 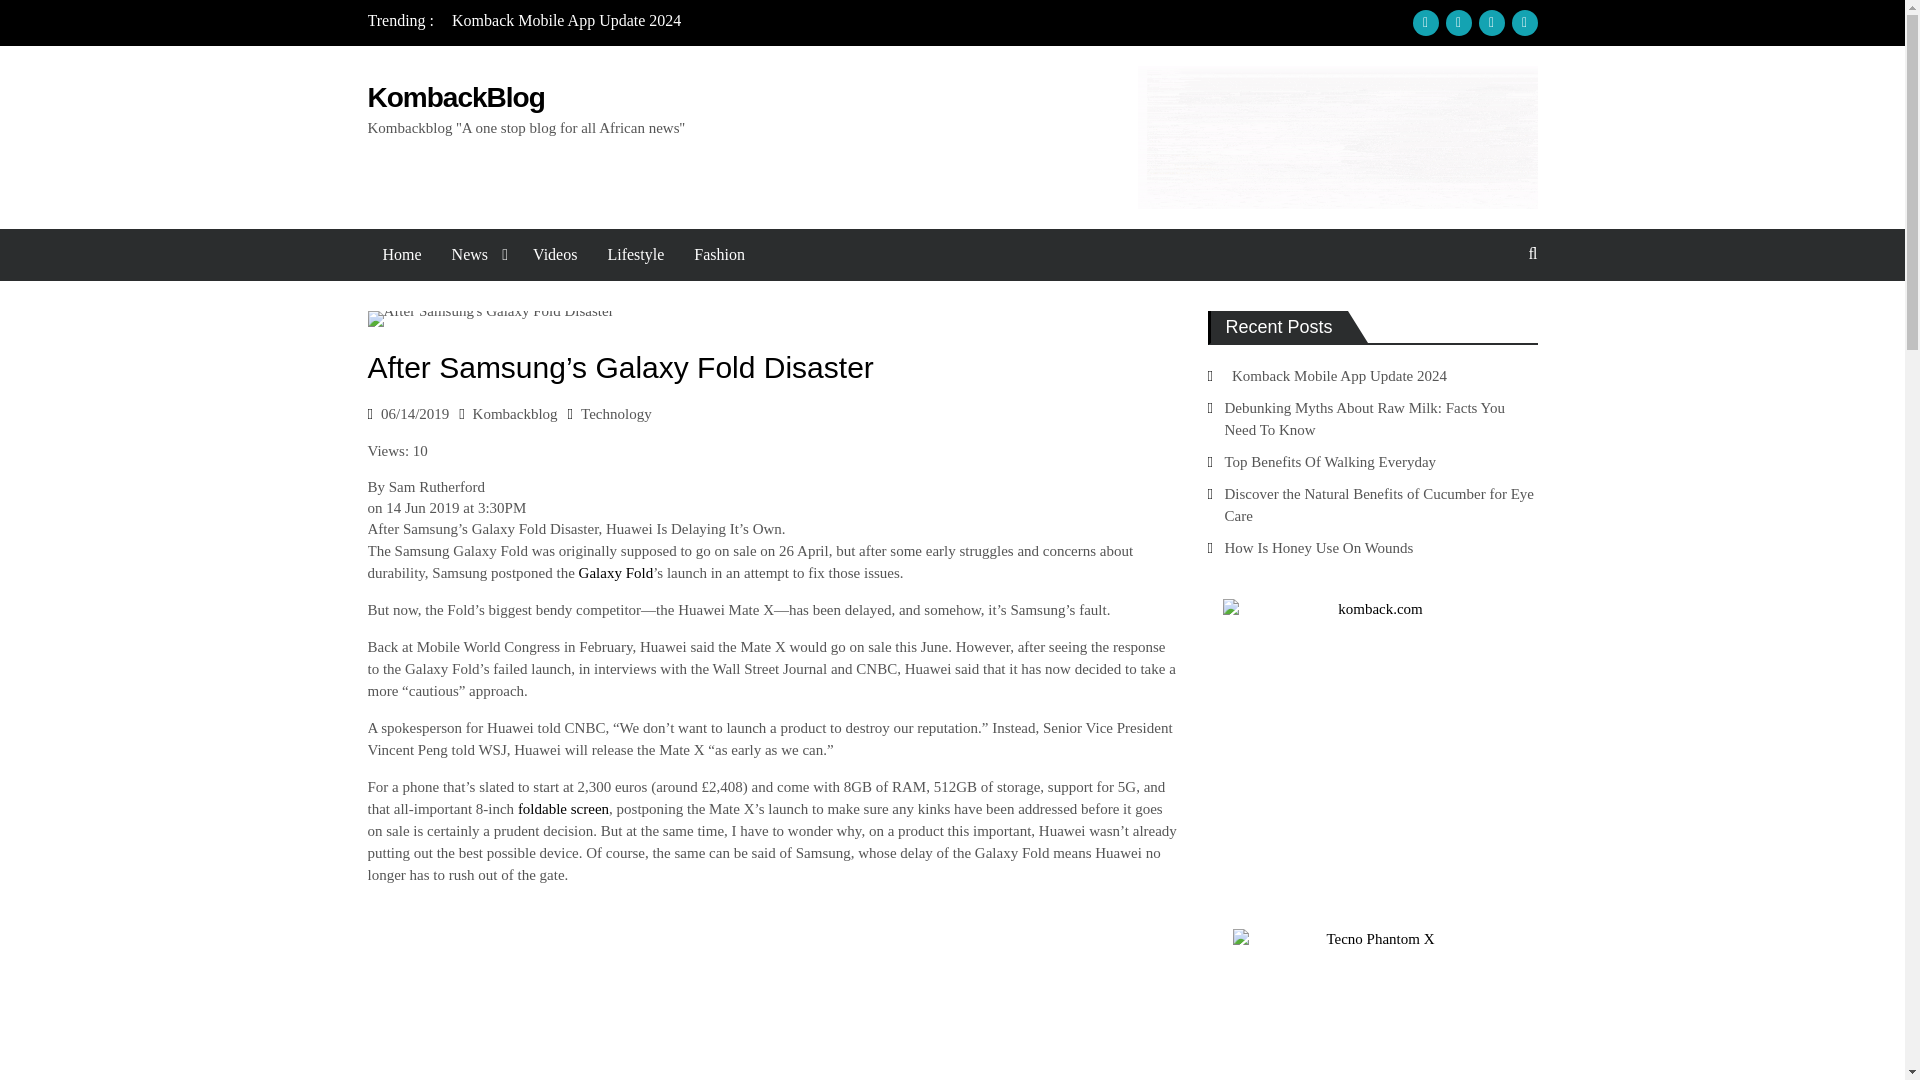 What do you see at coordinates (1424, 22) in the screenshot?
I see `Facebook` at bounding box center [1424, 22].